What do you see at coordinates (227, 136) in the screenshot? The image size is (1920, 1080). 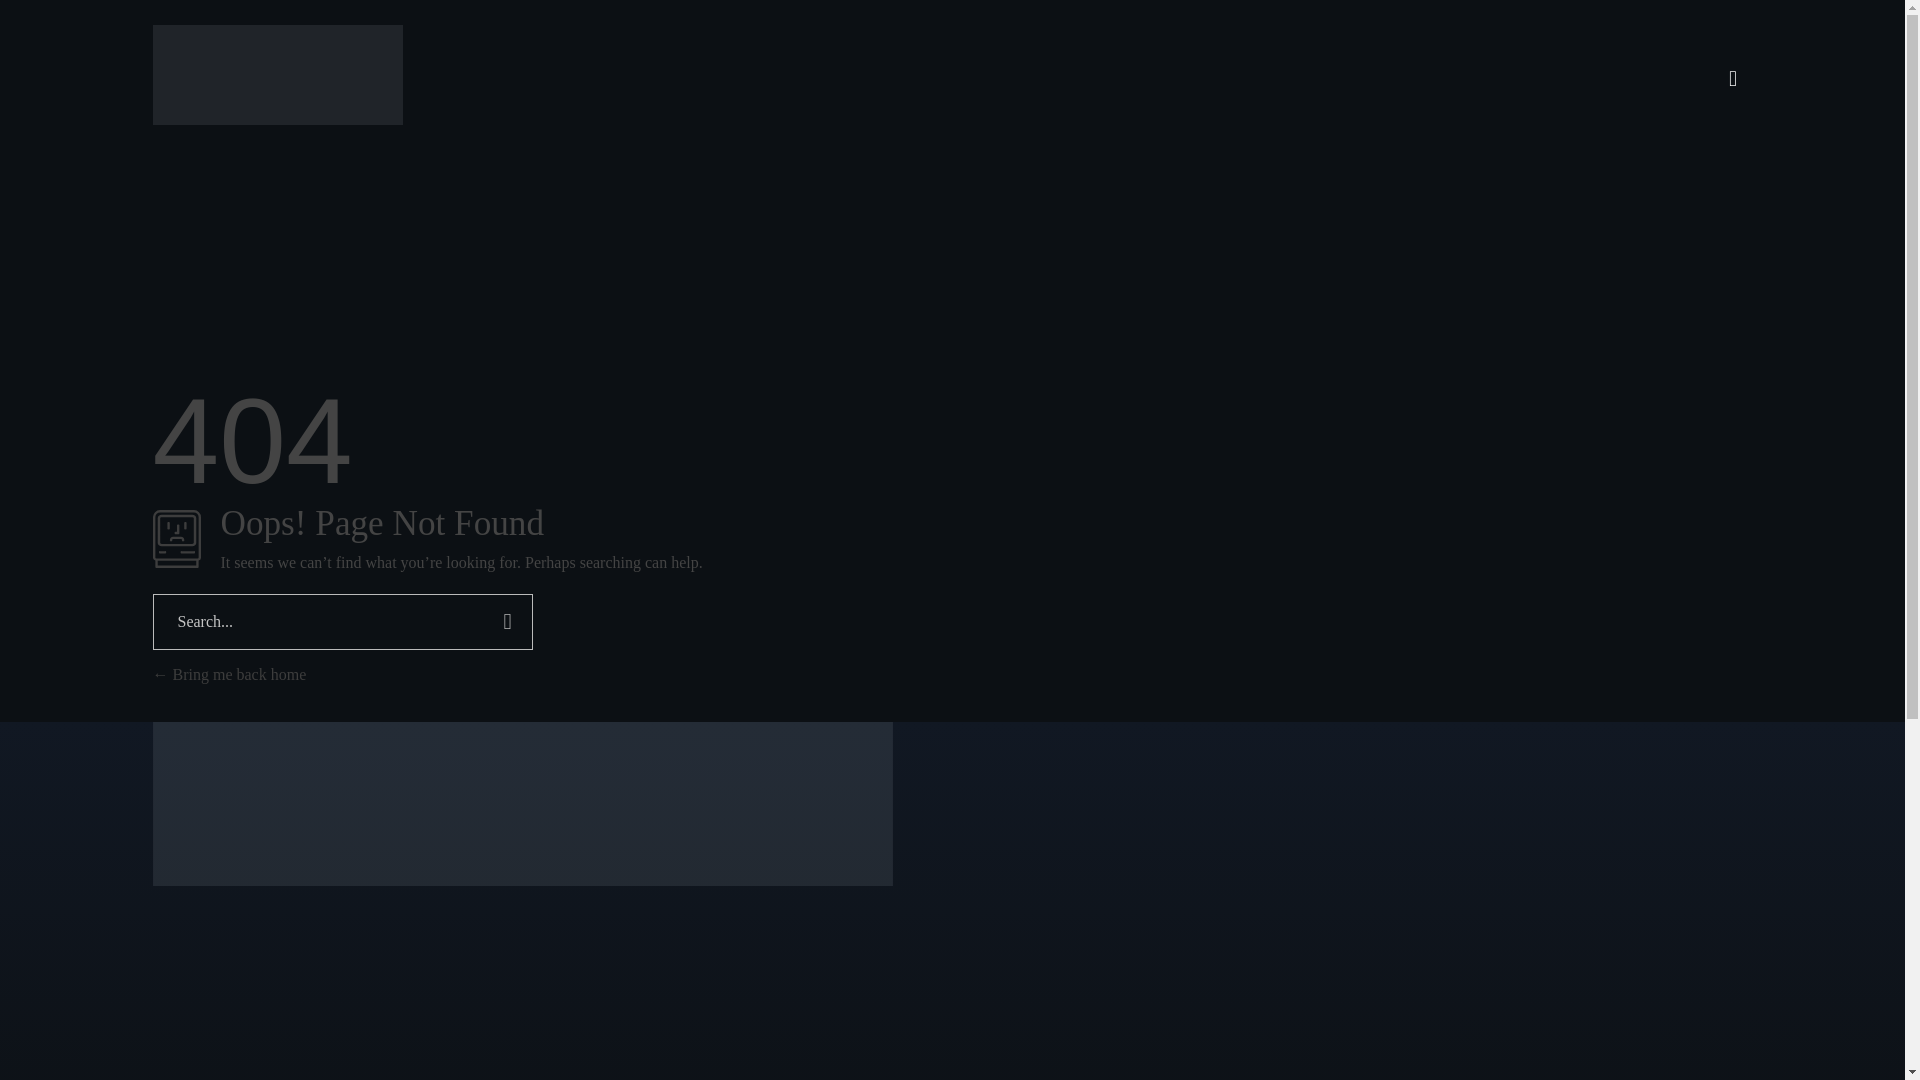 I see `digixcity.com` at bounding box center [227, 136].